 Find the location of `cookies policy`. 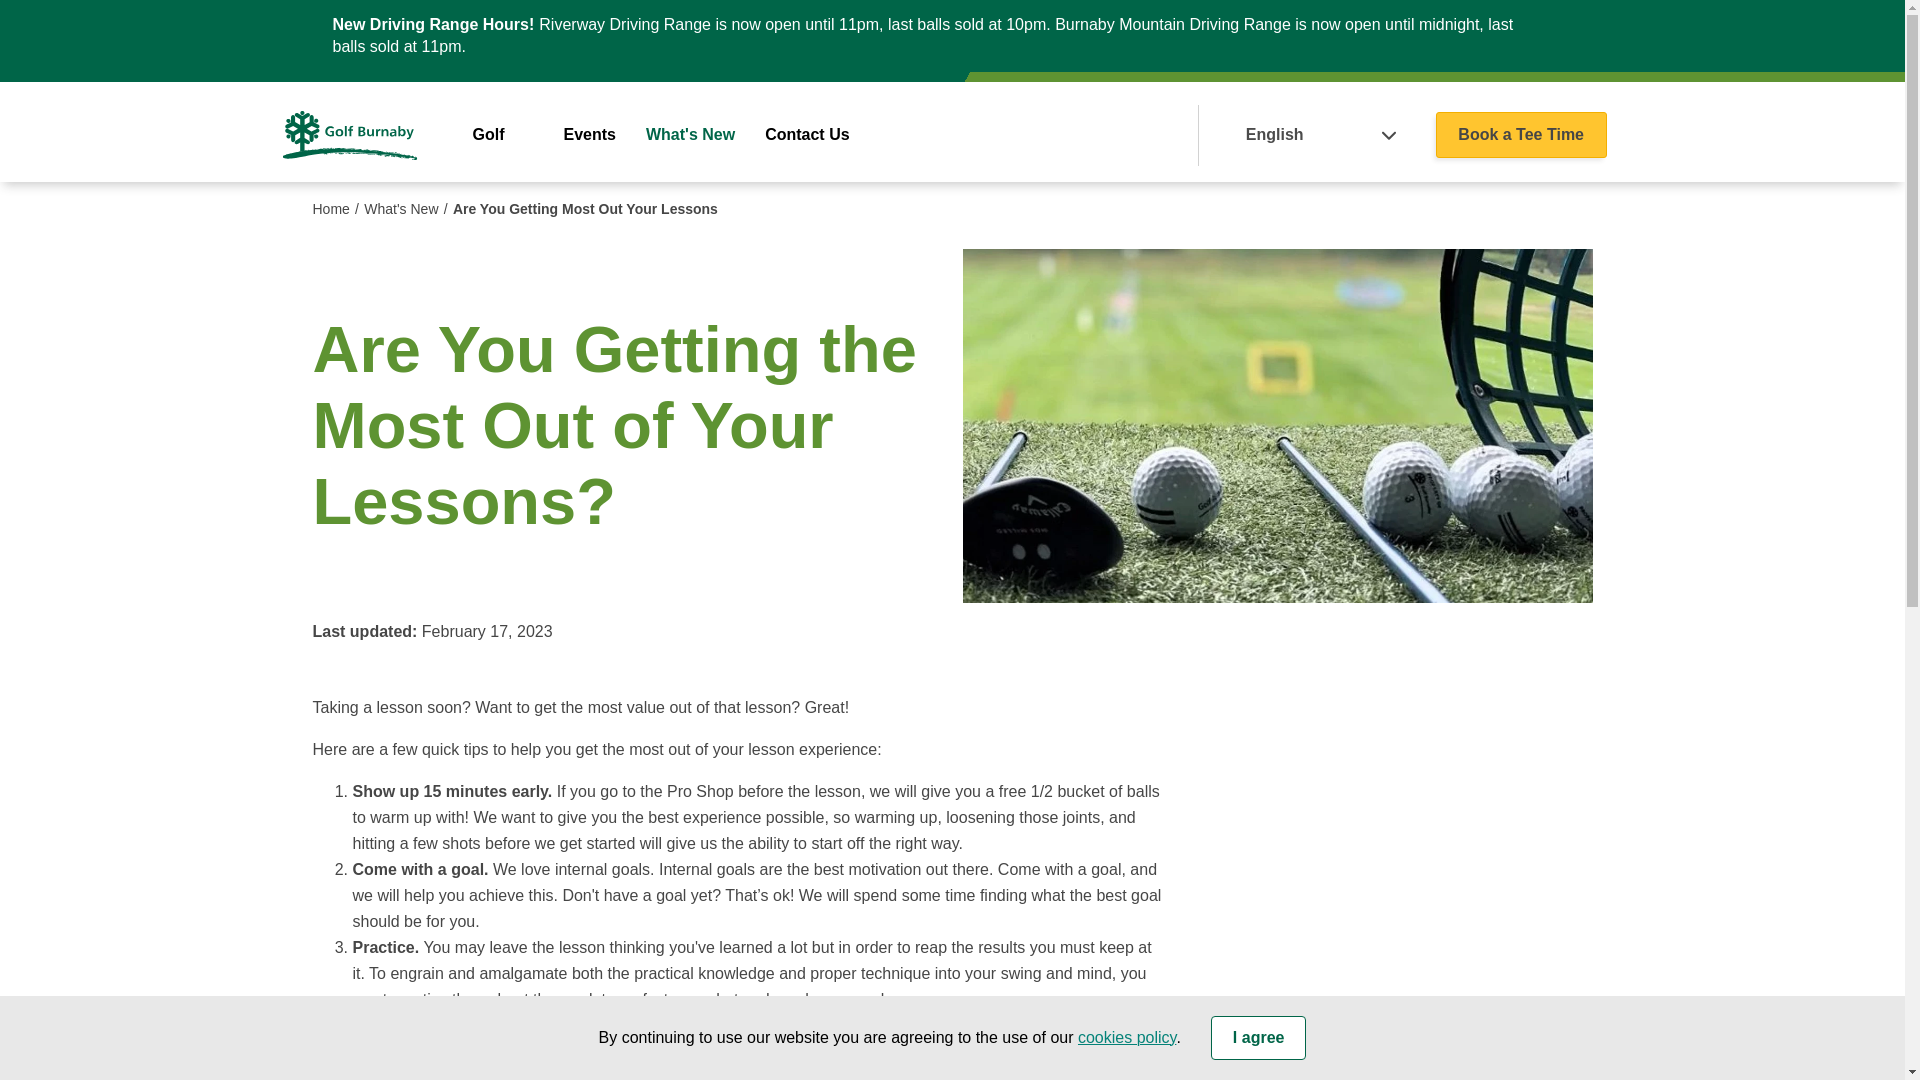

cookies policy is located at coordinates (1126, 1038).